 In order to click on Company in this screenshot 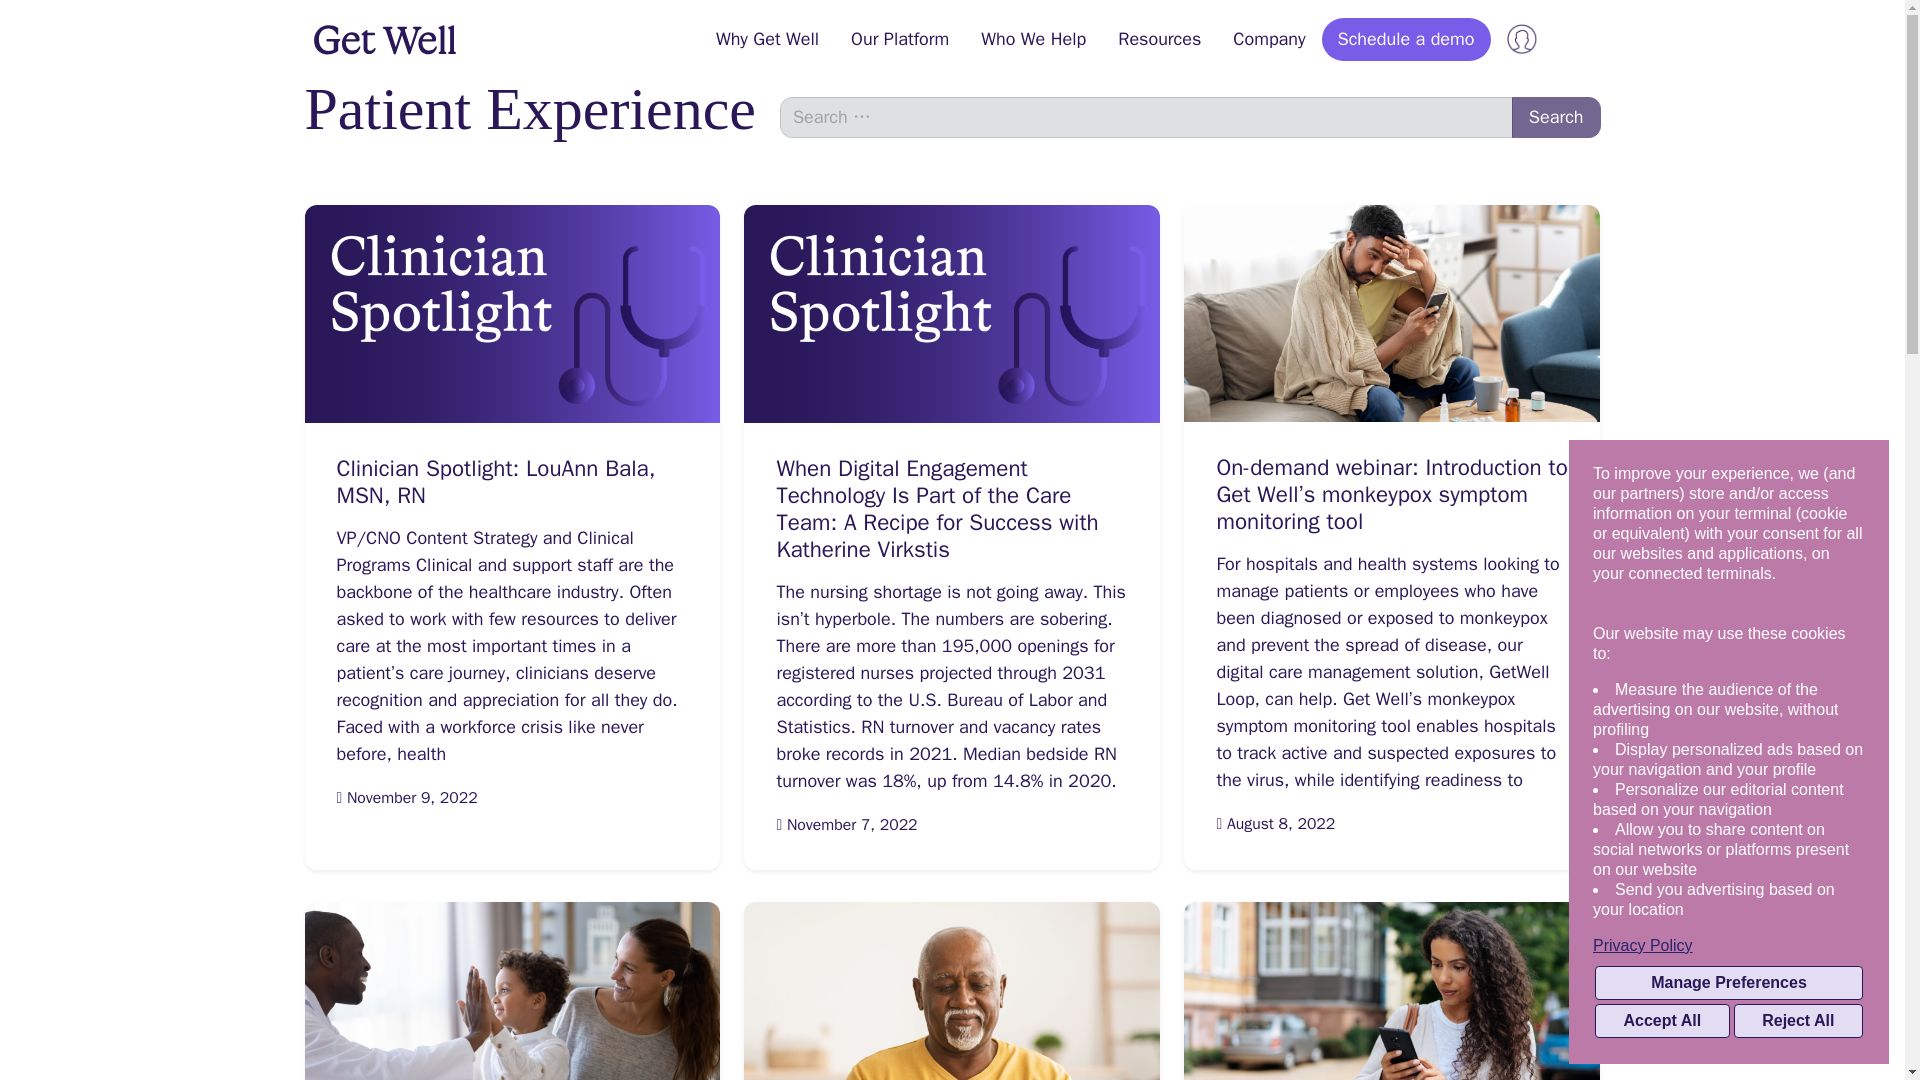, I will do `click(1268, 39)`.